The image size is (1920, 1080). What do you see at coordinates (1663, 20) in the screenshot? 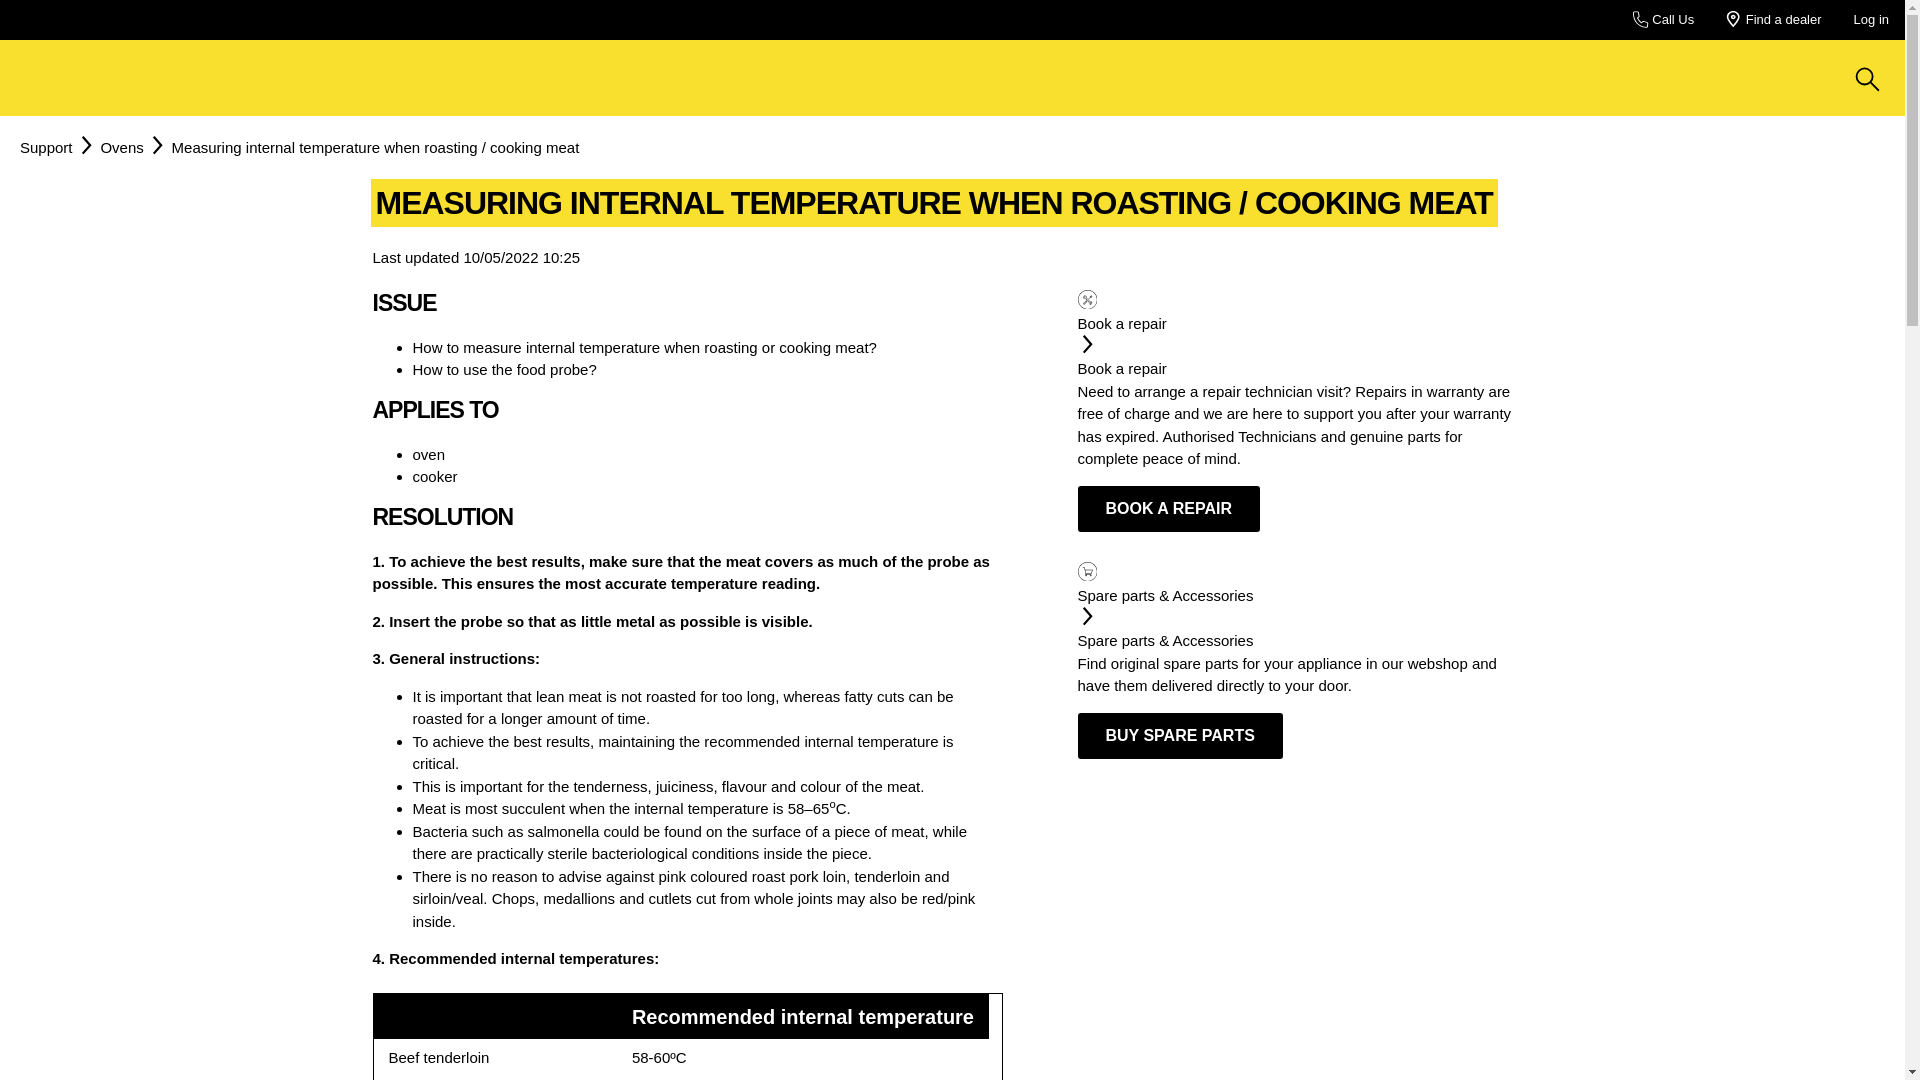
I see `Call Us` at bounding box center [1663, 20].